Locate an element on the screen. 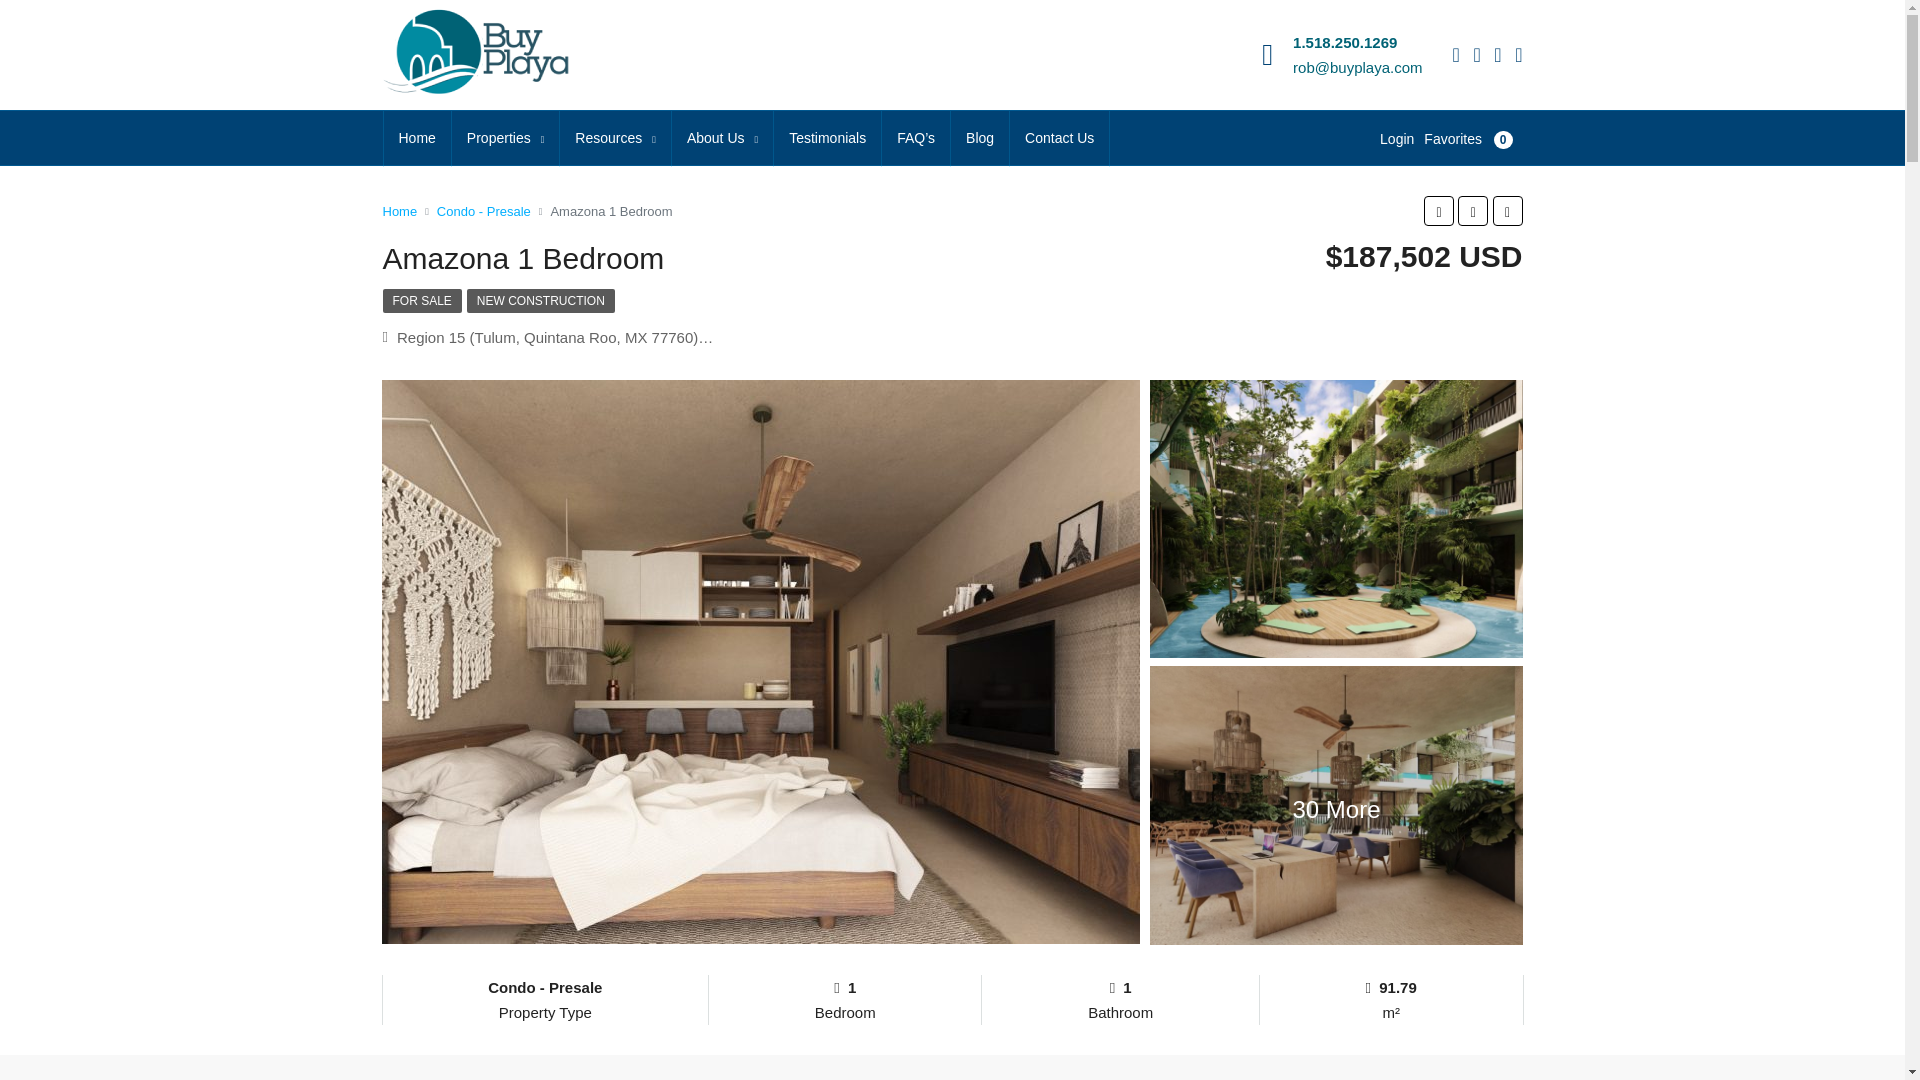 This screenshot has height=1080, width=1920. 1.518.250.1269 is located at coordinates (1344, 42).